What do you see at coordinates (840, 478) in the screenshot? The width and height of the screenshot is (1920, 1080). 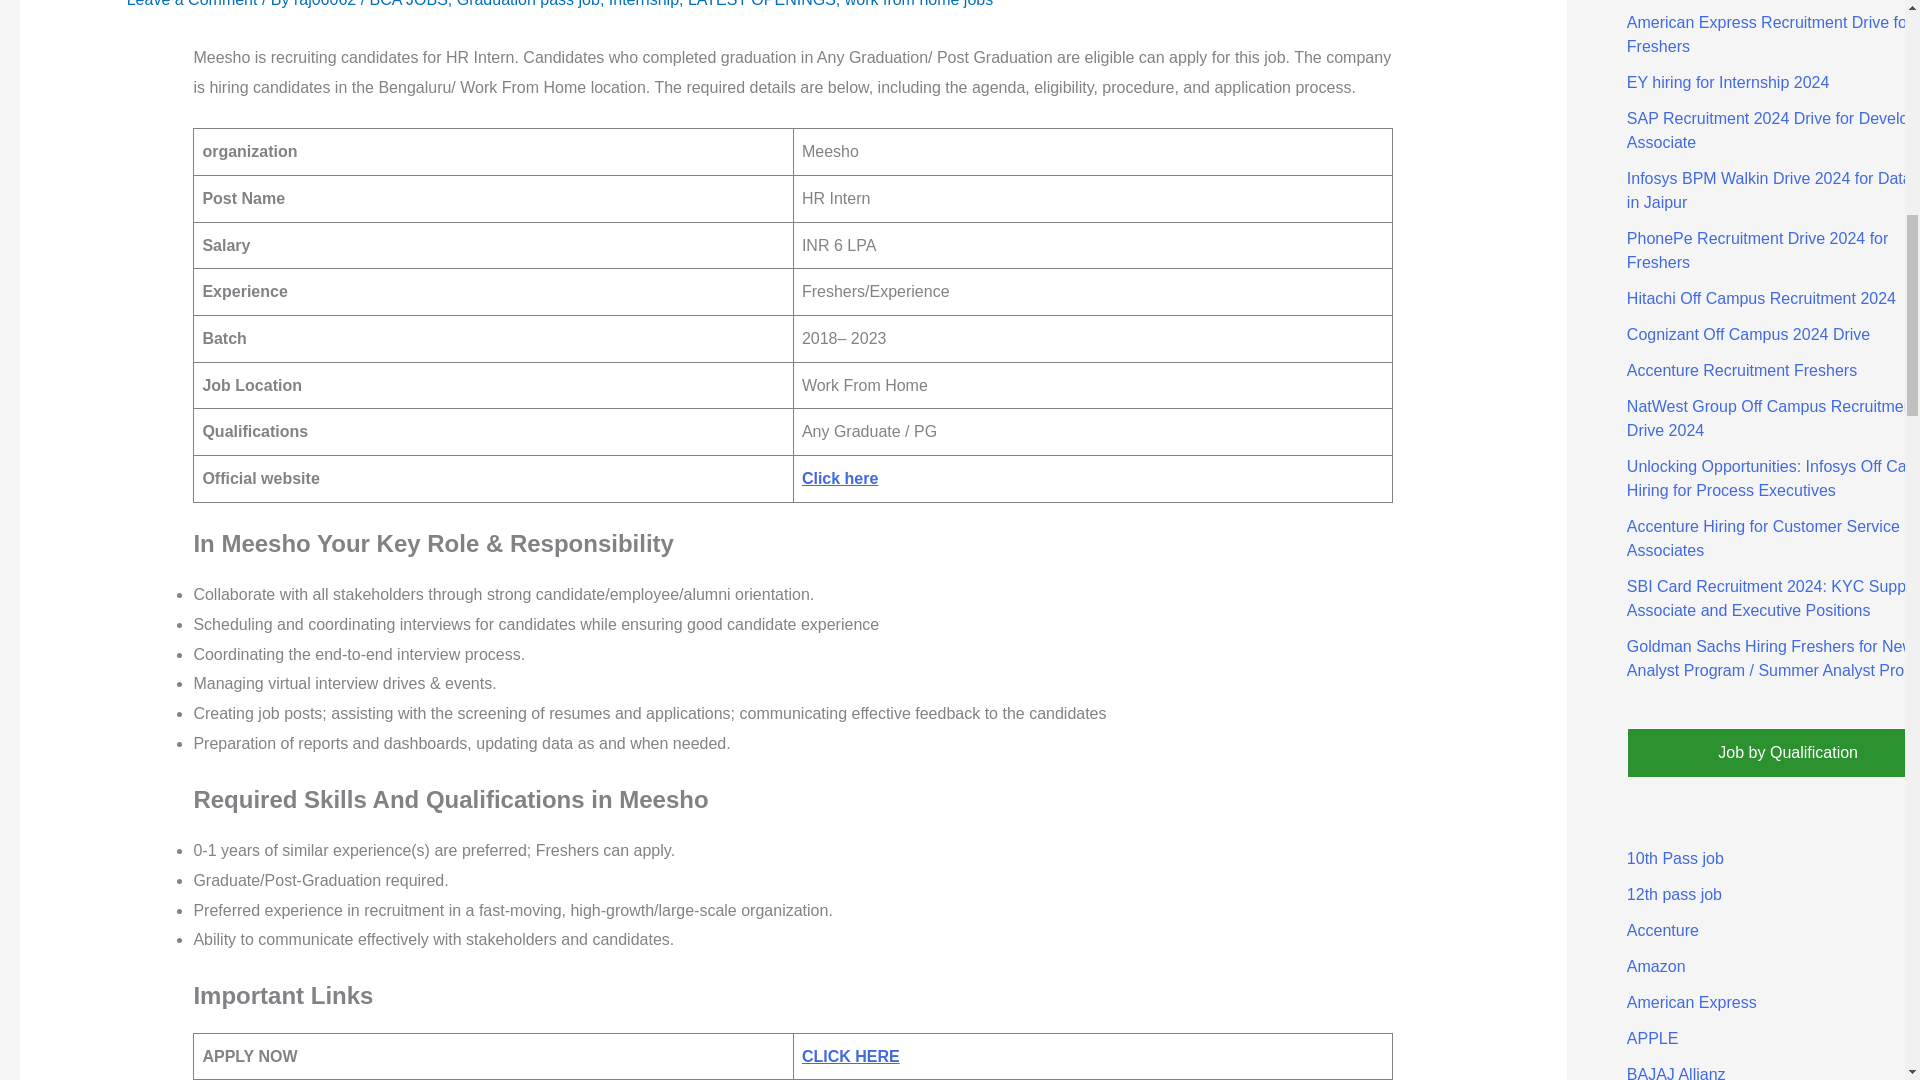 I see `Click here` at bounding box center [840, 478].